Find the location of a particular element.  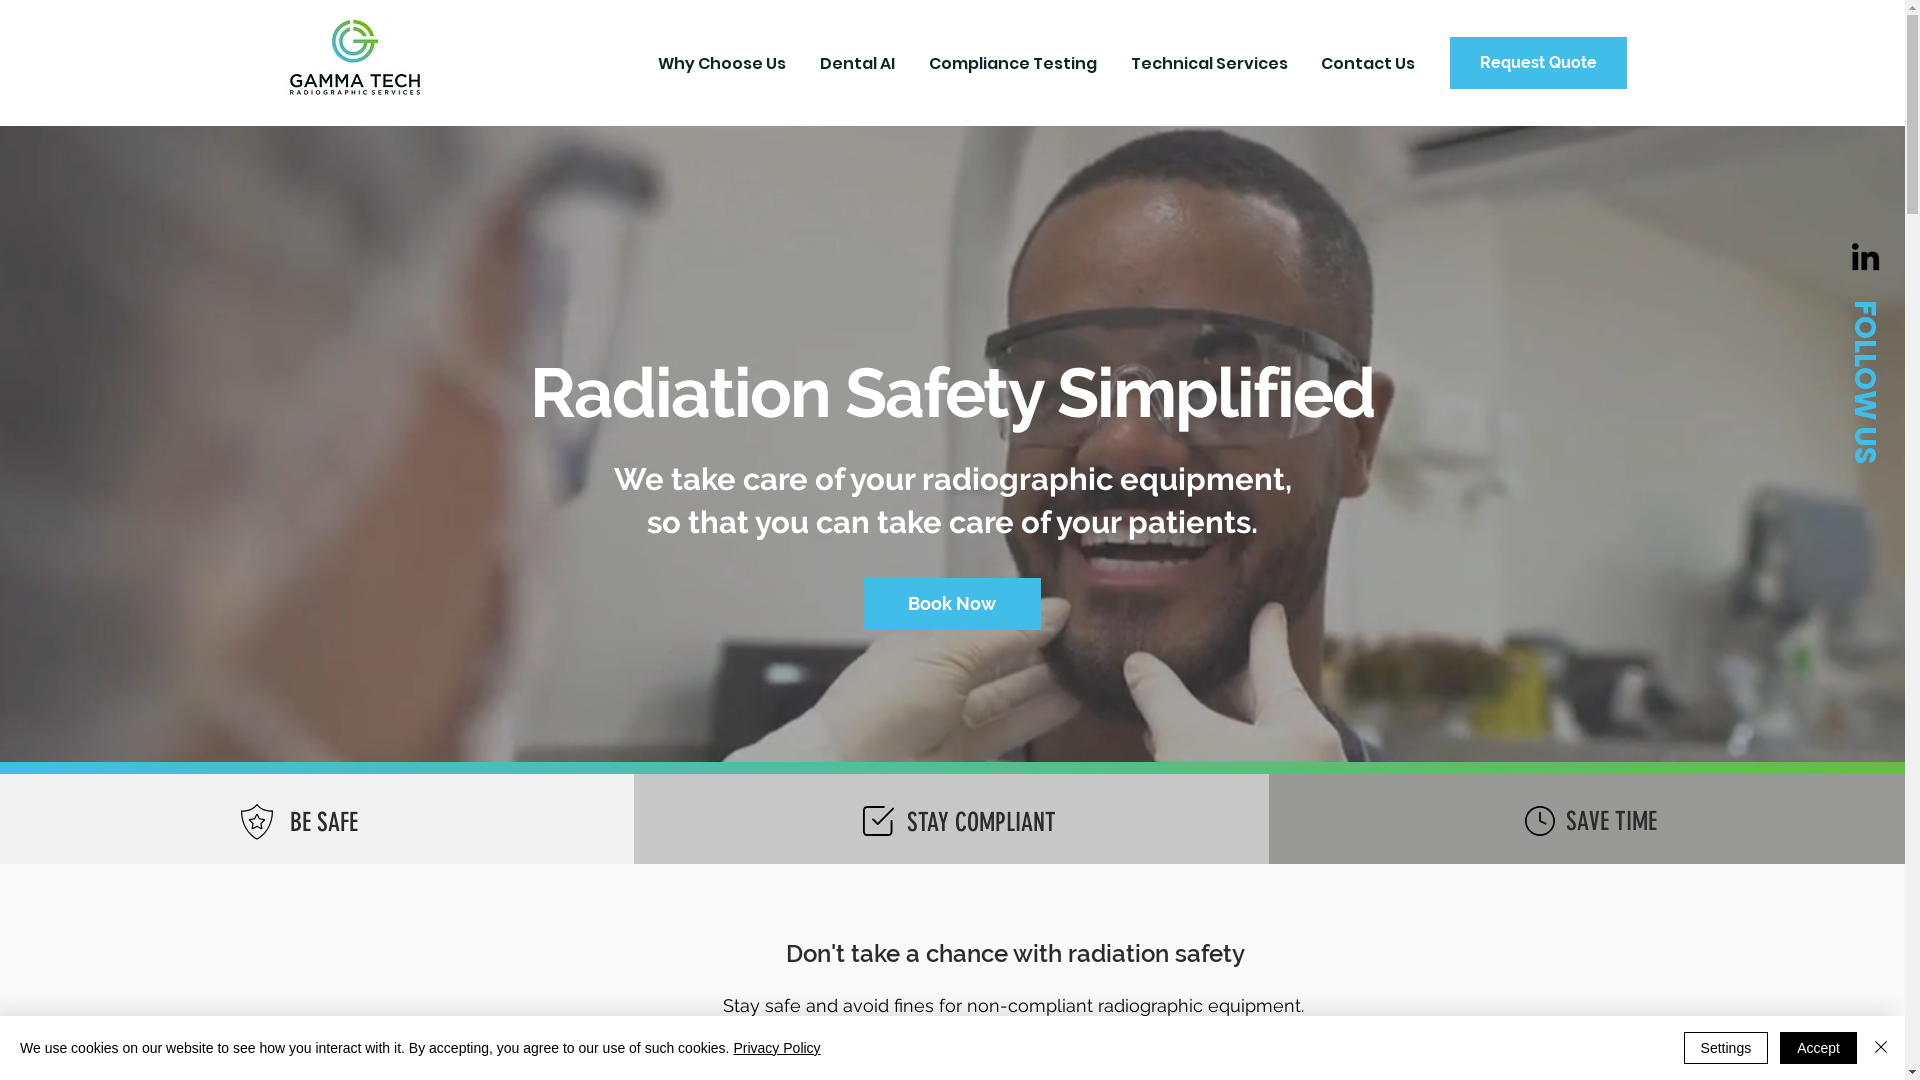

Contact Us is located at coordinates (1370, 64).